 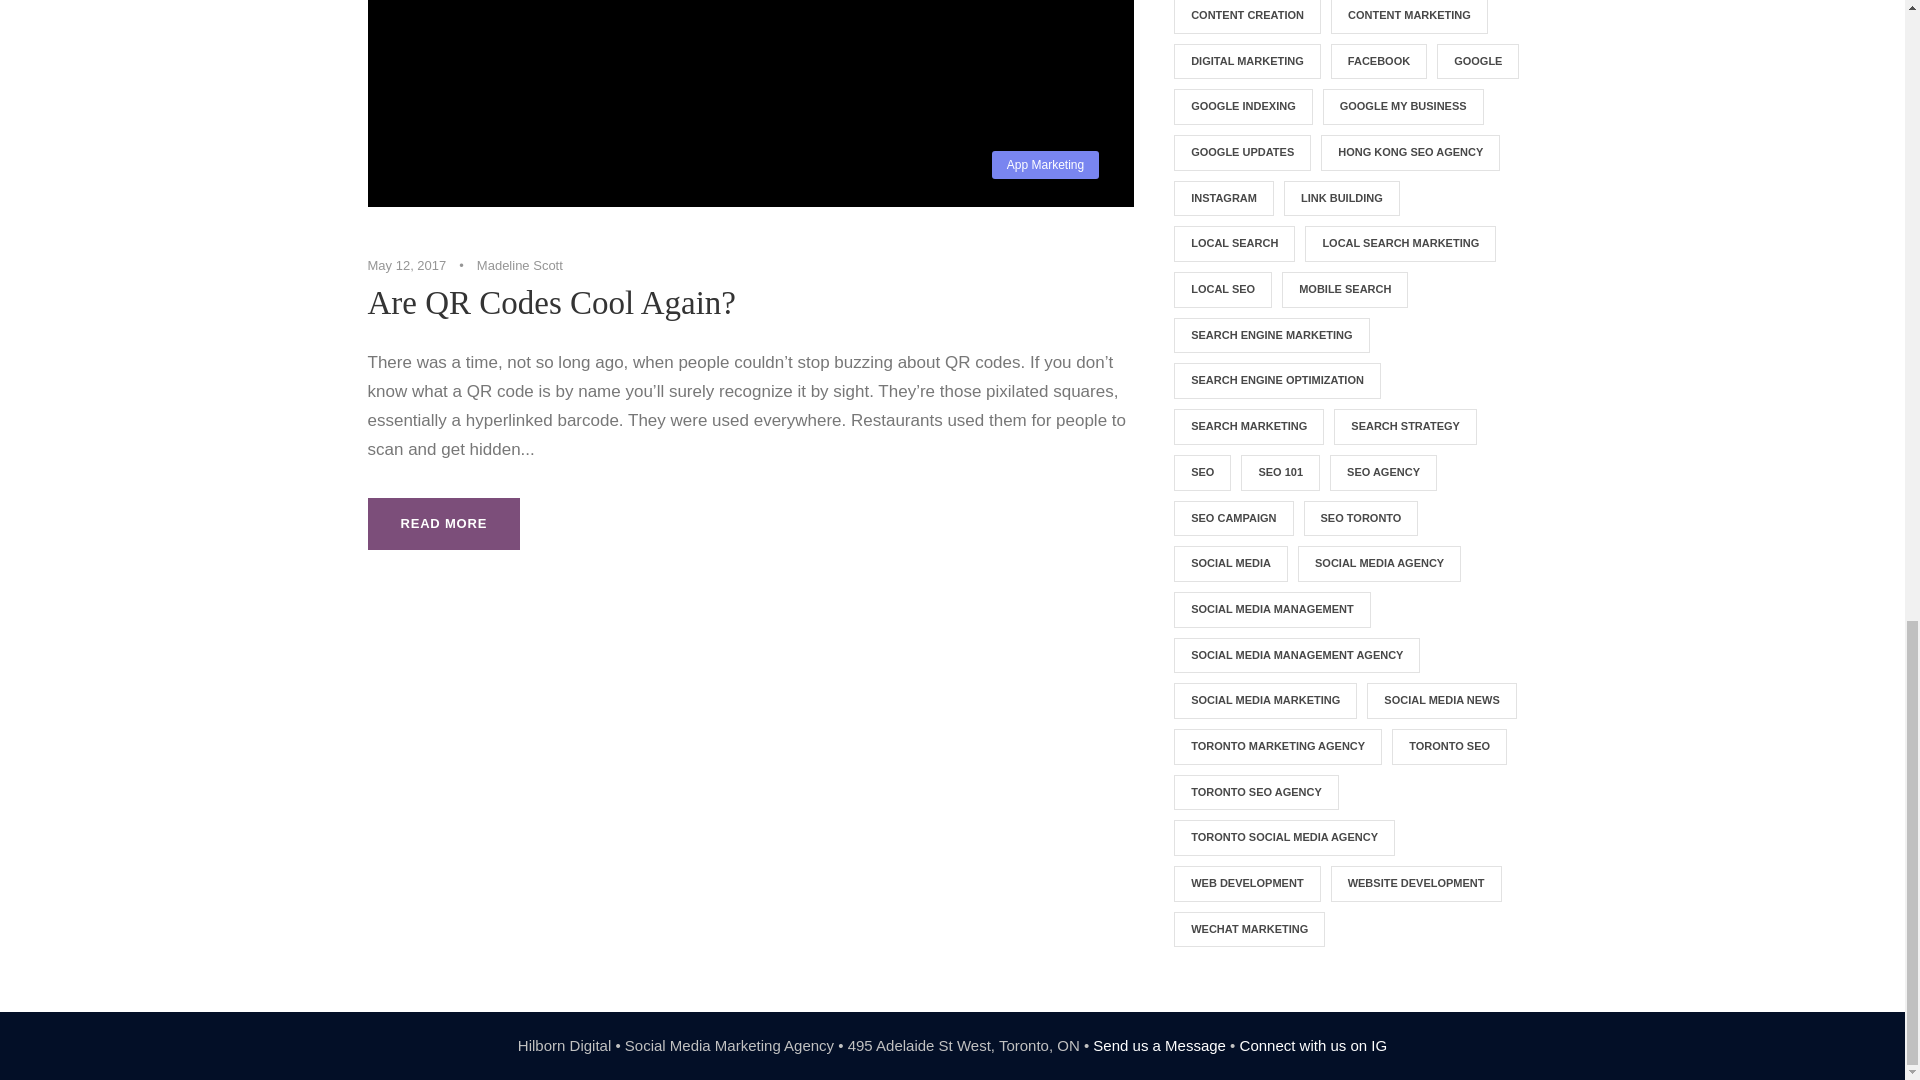 What do you see at coordinates (519, 266) in the screenshot?
I see `Posts by Madeline Scott` at bounding box center [519, 266].